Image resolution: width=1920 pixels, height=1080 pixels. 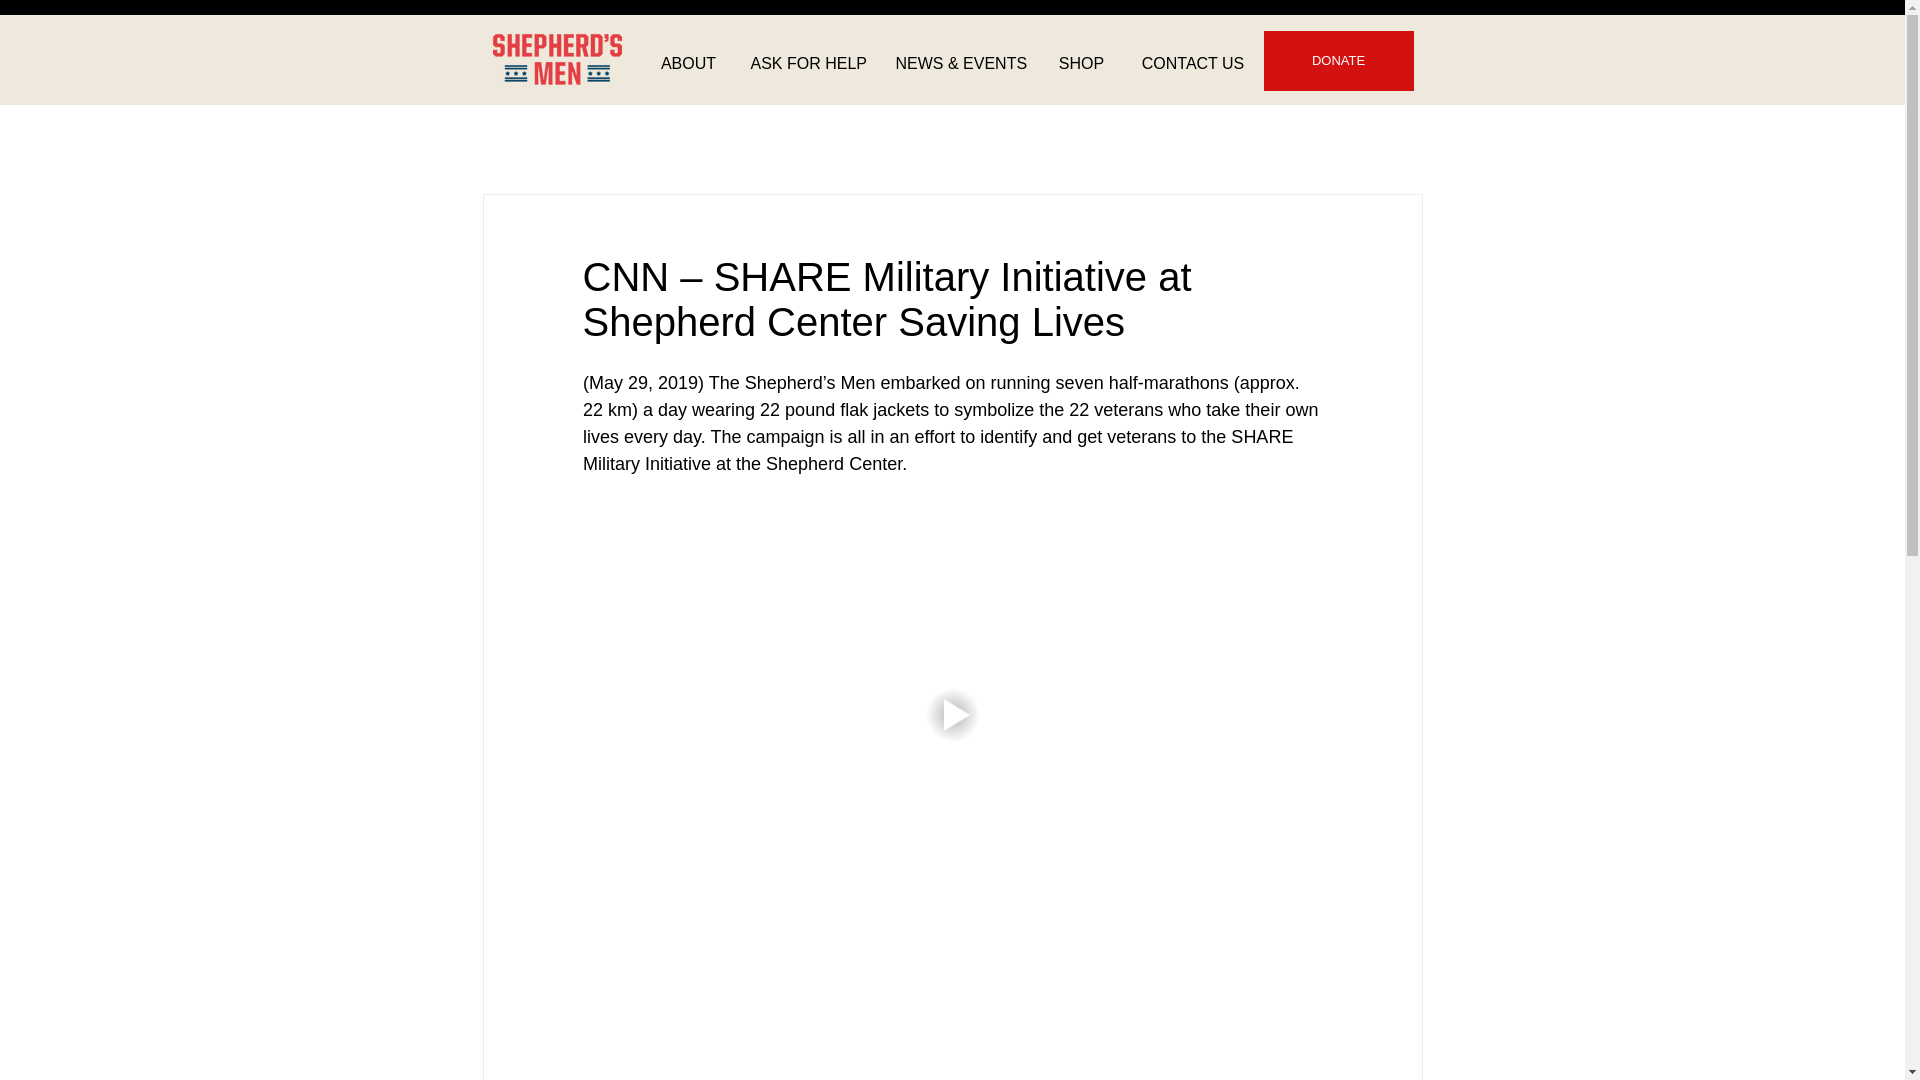 What do you see at coordinates (1338, 60) in the screenshot?
I see `DONATE` at bounding box center [1338, 60].